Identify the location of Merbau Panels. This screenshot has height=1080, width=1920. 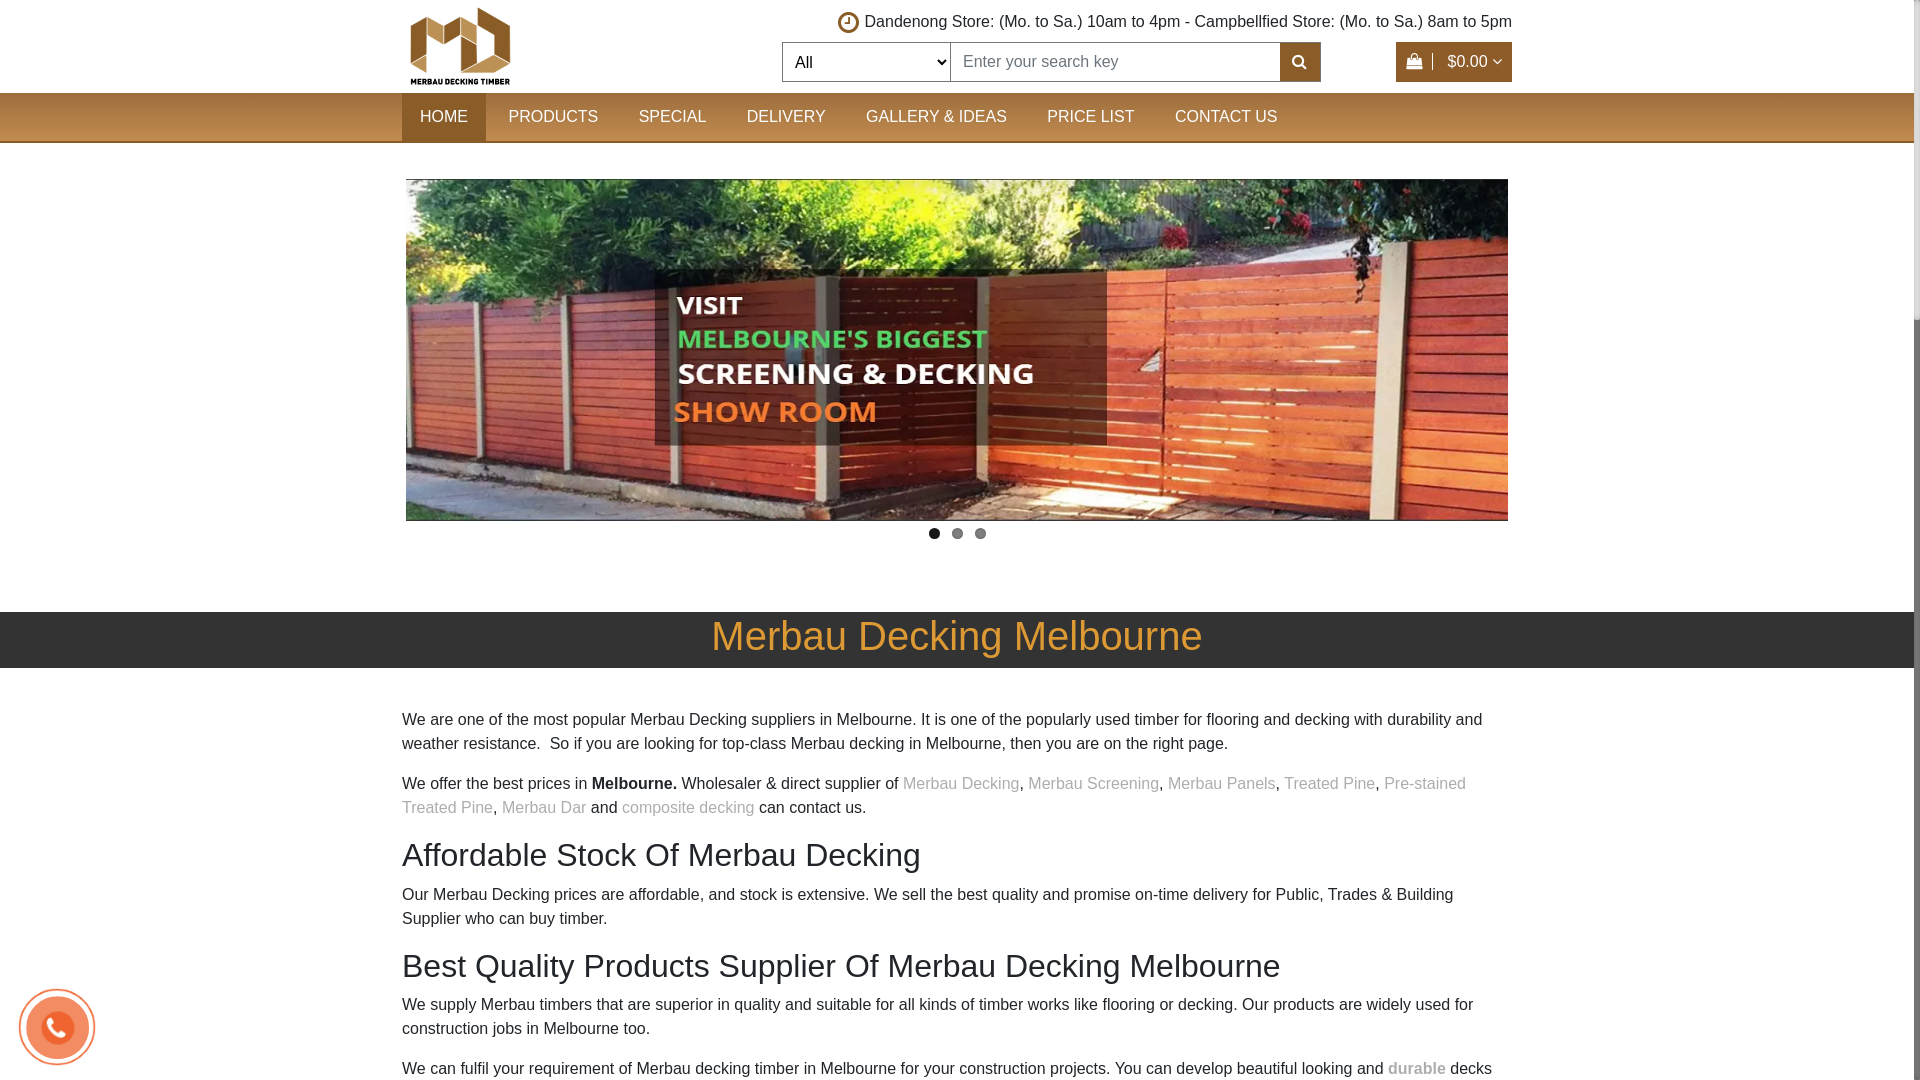
(1222, 784).